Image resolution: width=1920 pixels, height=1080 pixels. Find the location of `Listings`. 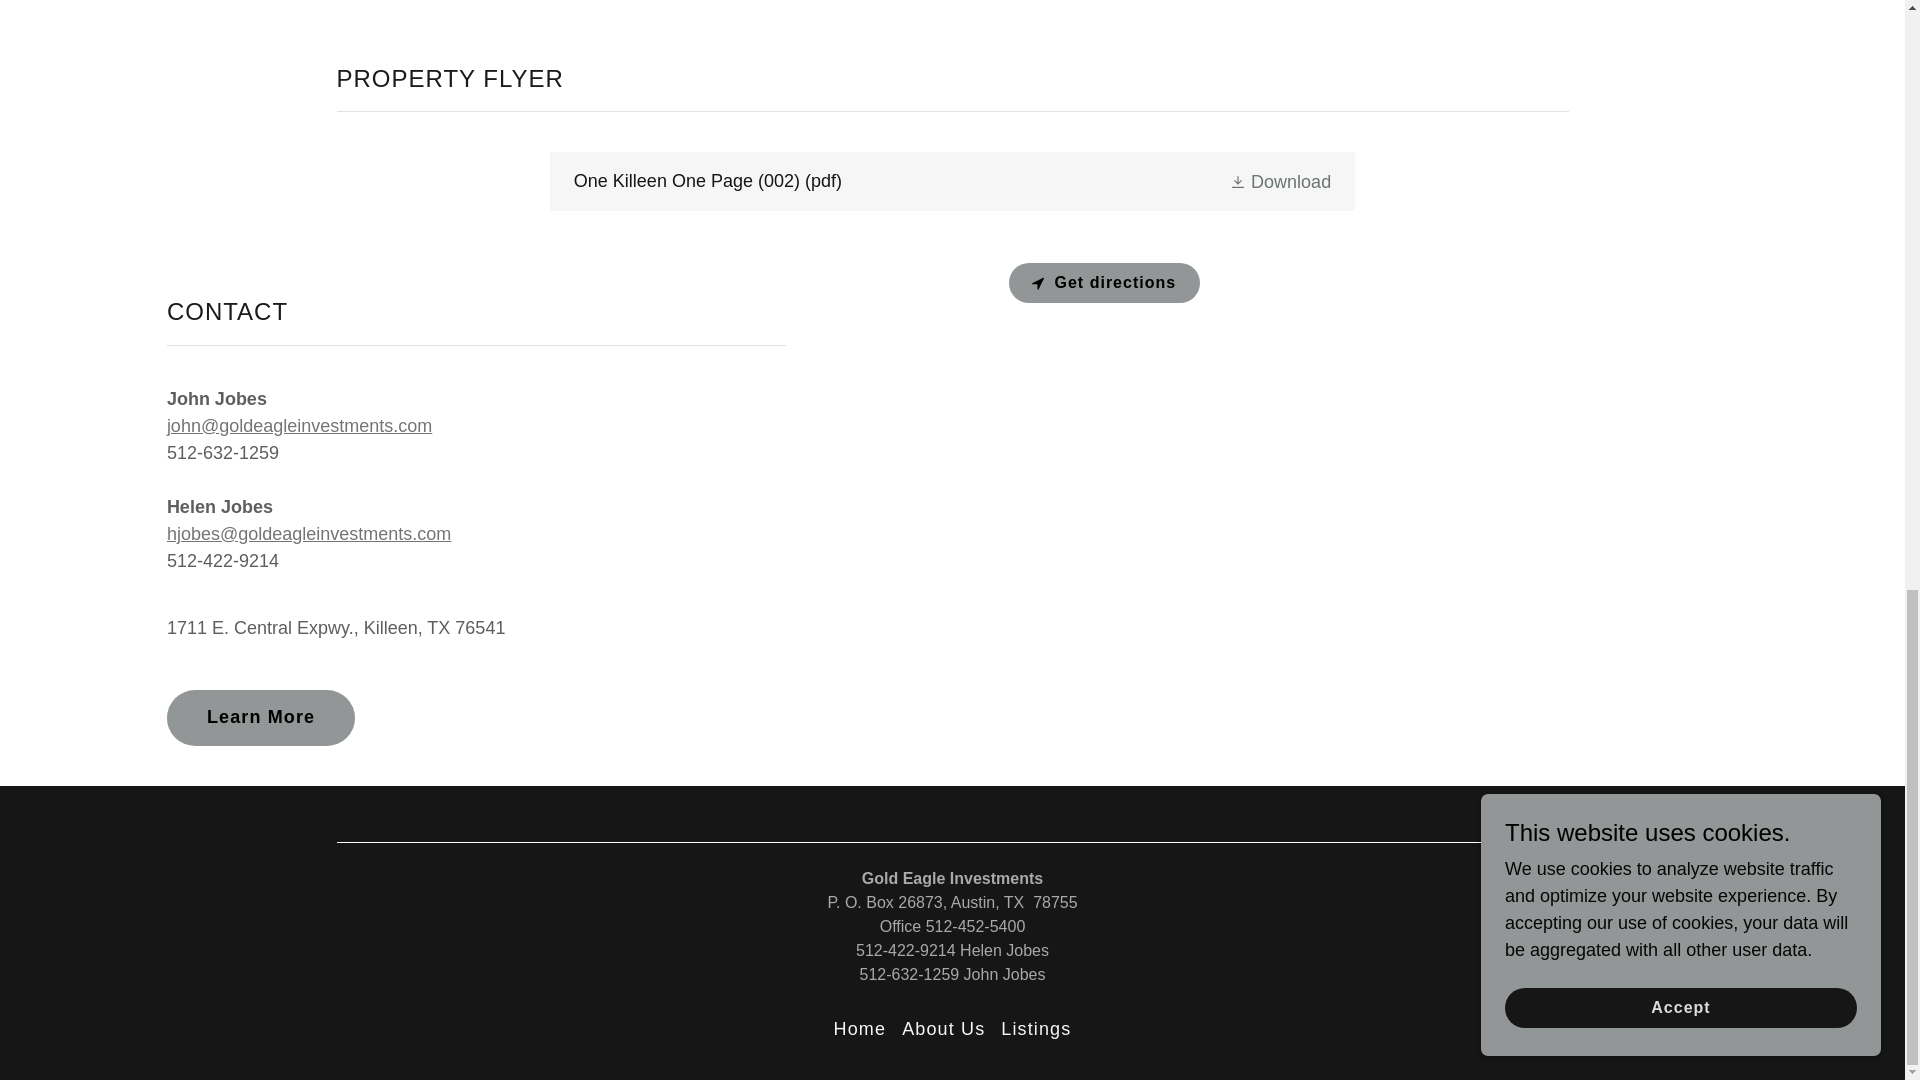

Listings is located at coordinates (1036, 1028).